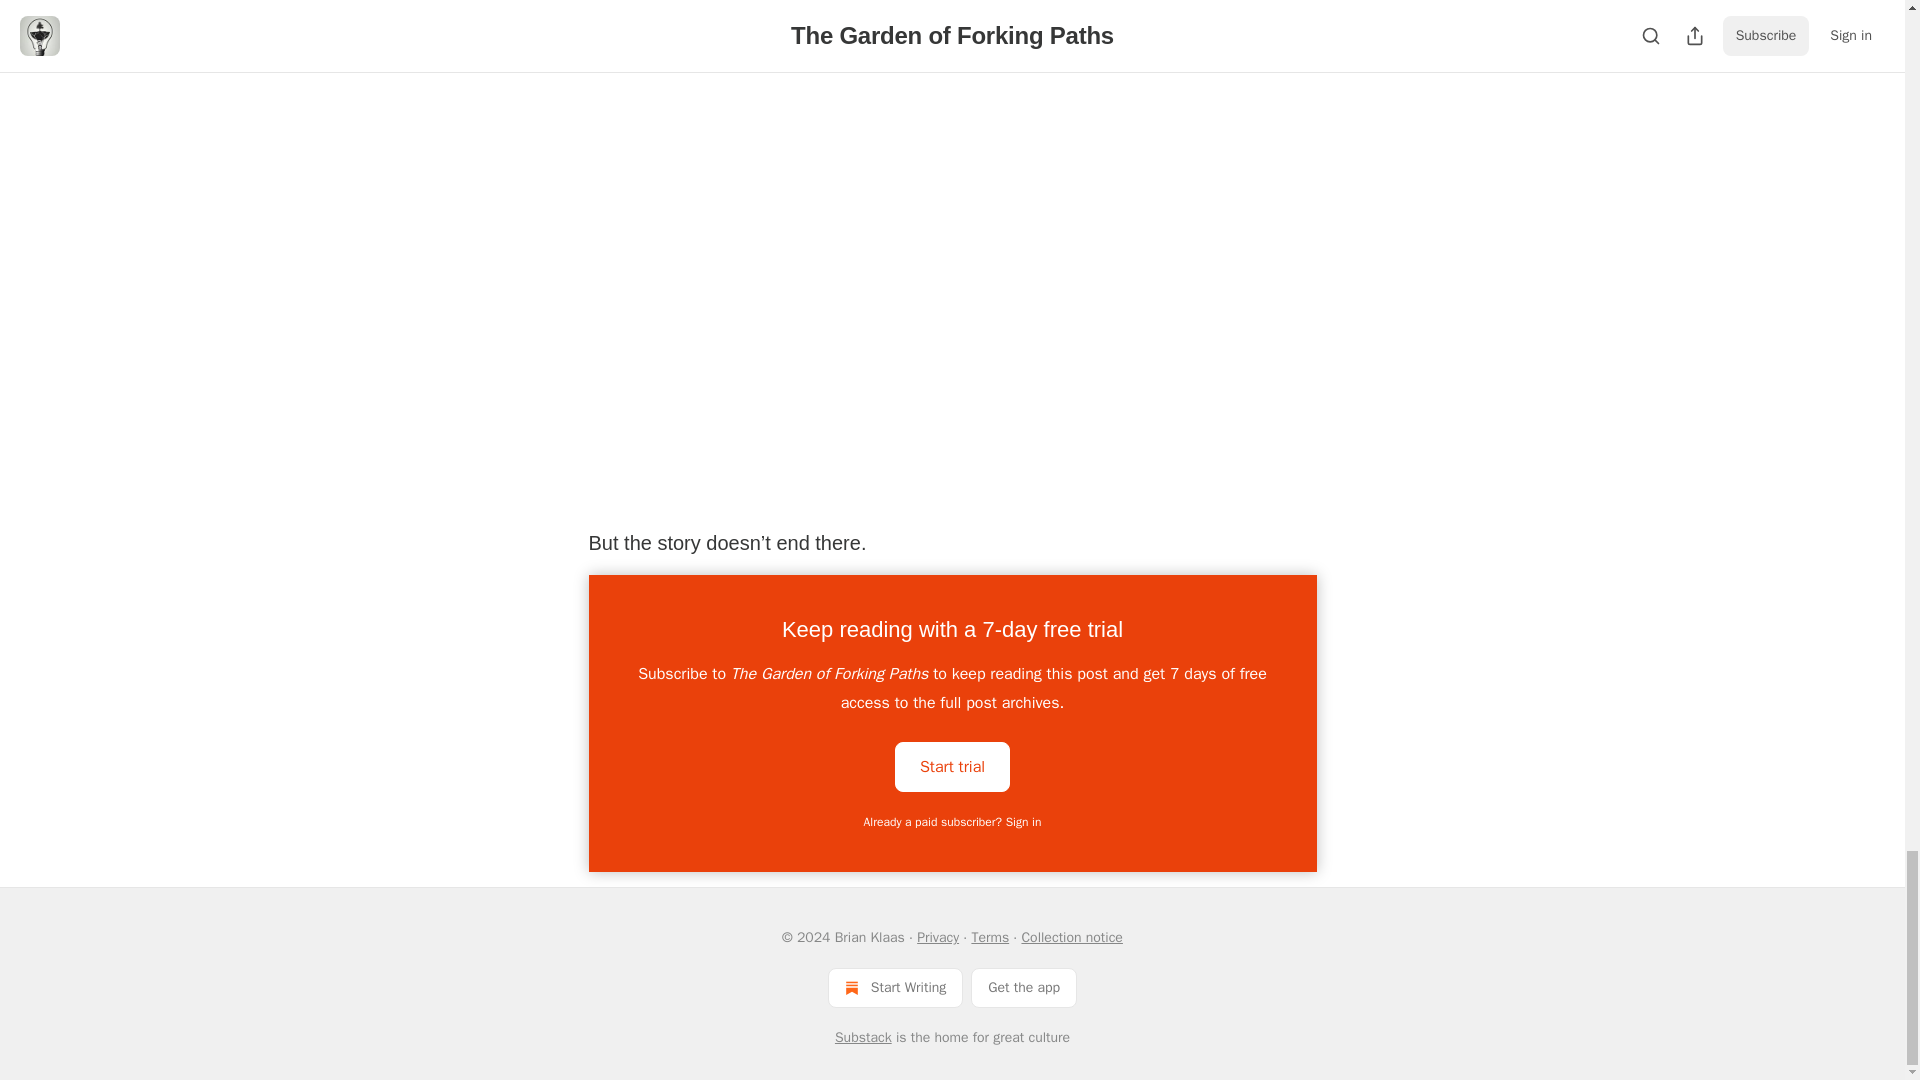  What do you see at coordinates (952, 766) in the screenshot?
I see `Start trial` at bounding box center [952, 766].